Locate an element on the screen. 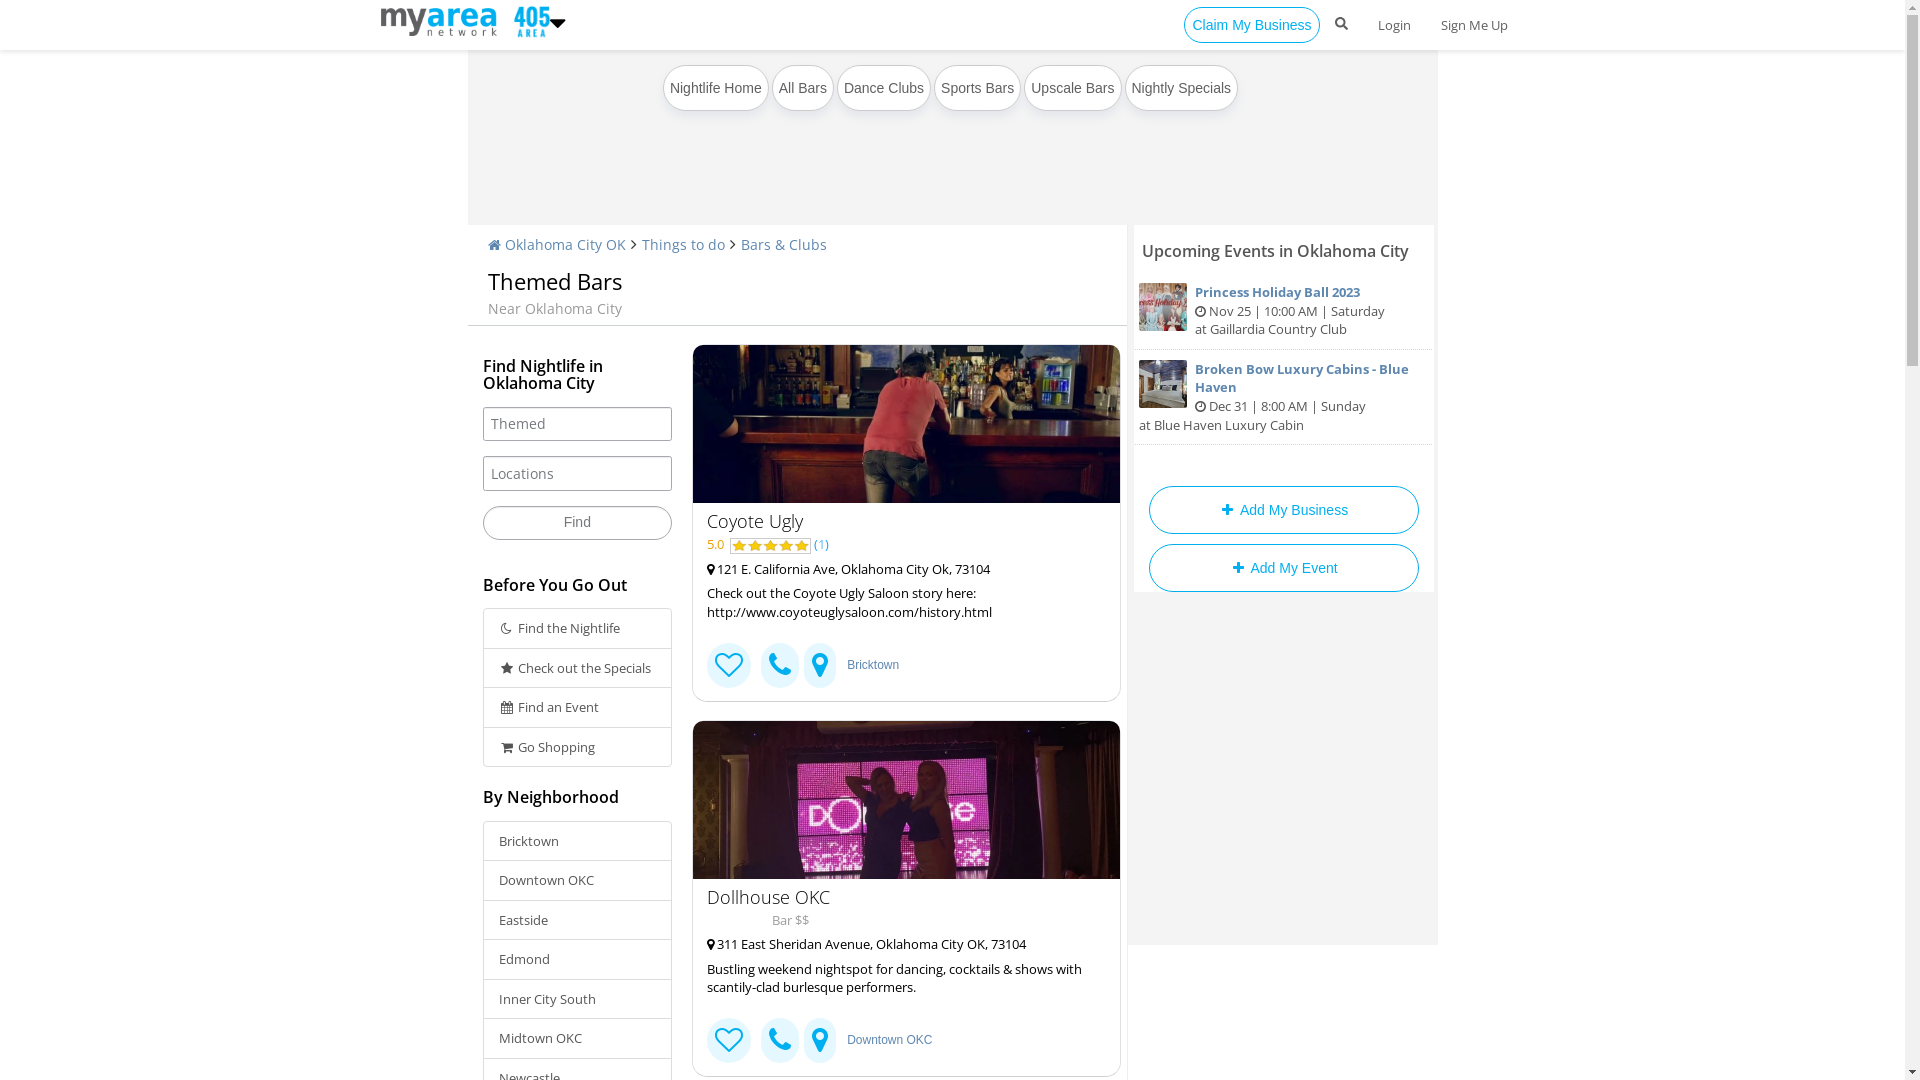 This screenshot has height=1080, width=1920. Inner City South is located at coordinates (577, 1000).